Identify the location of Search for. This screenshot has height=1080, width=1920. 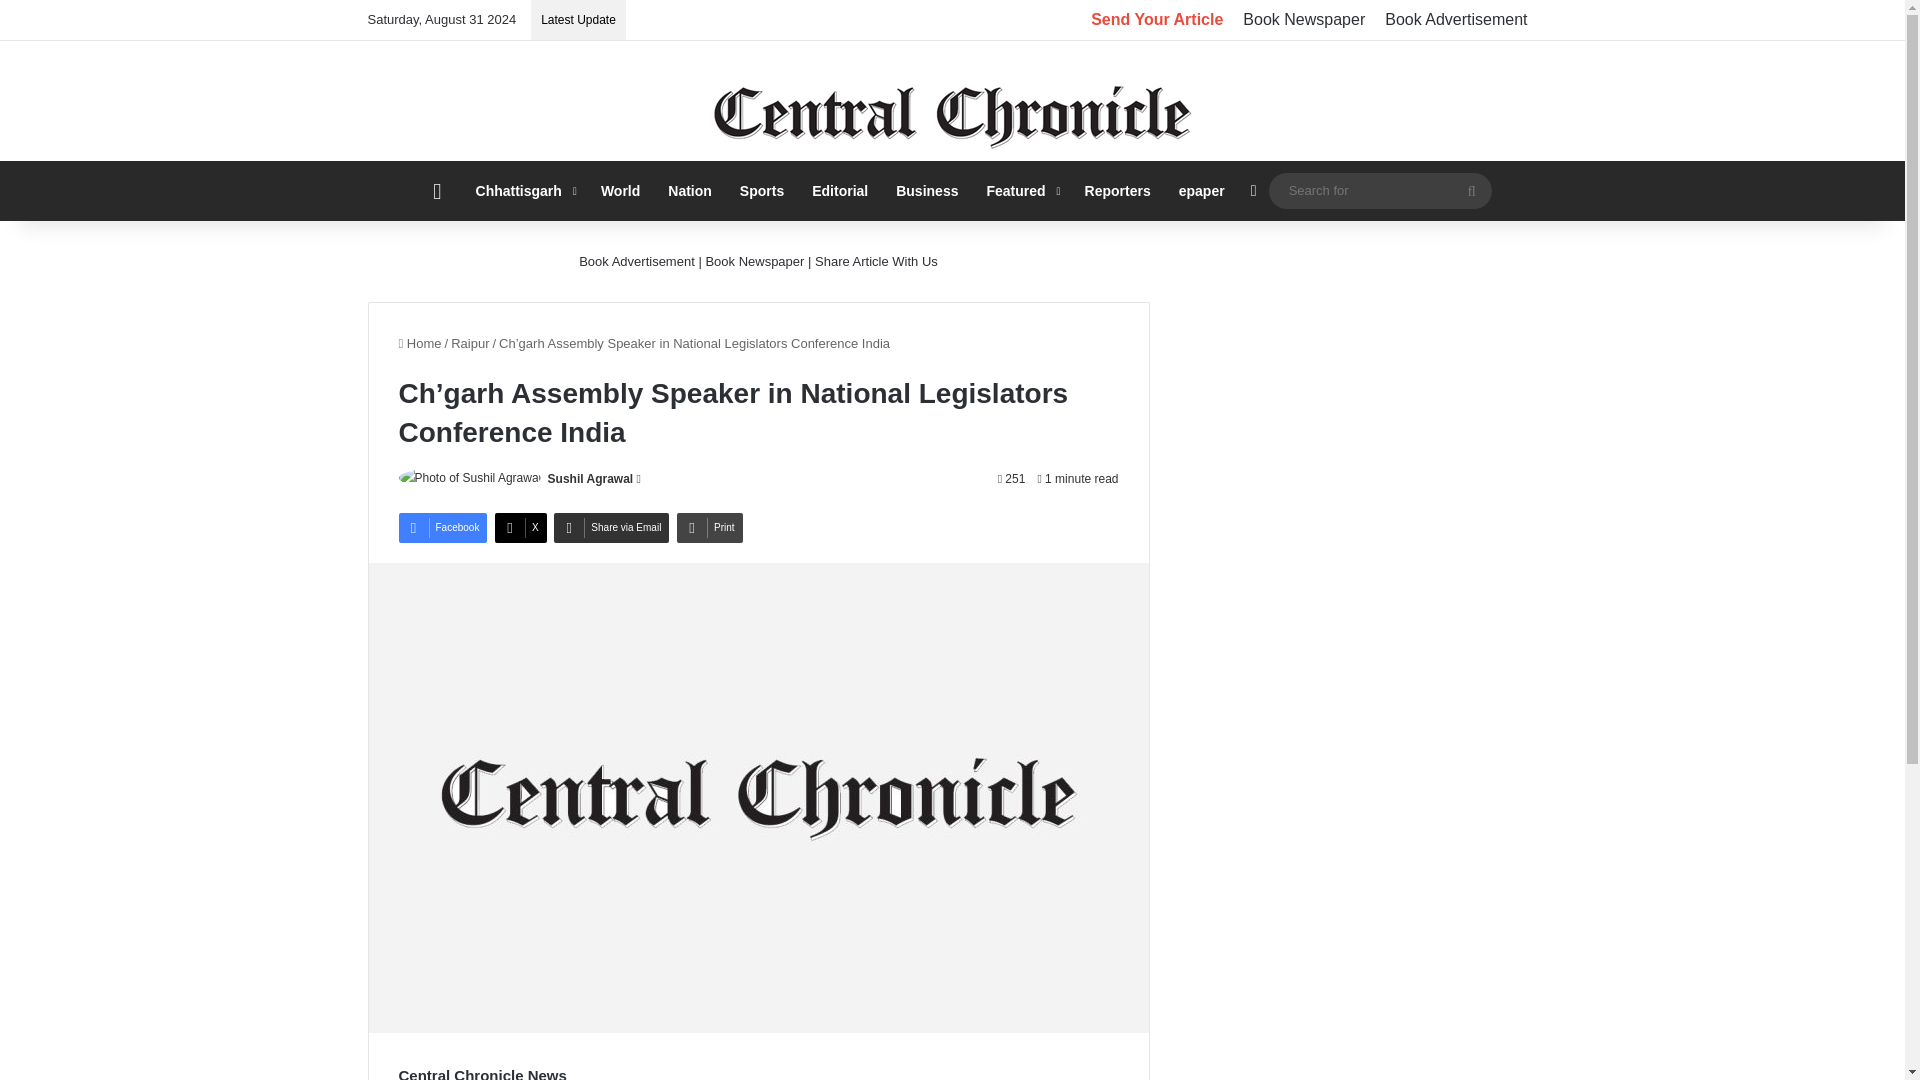
(1380, 190).